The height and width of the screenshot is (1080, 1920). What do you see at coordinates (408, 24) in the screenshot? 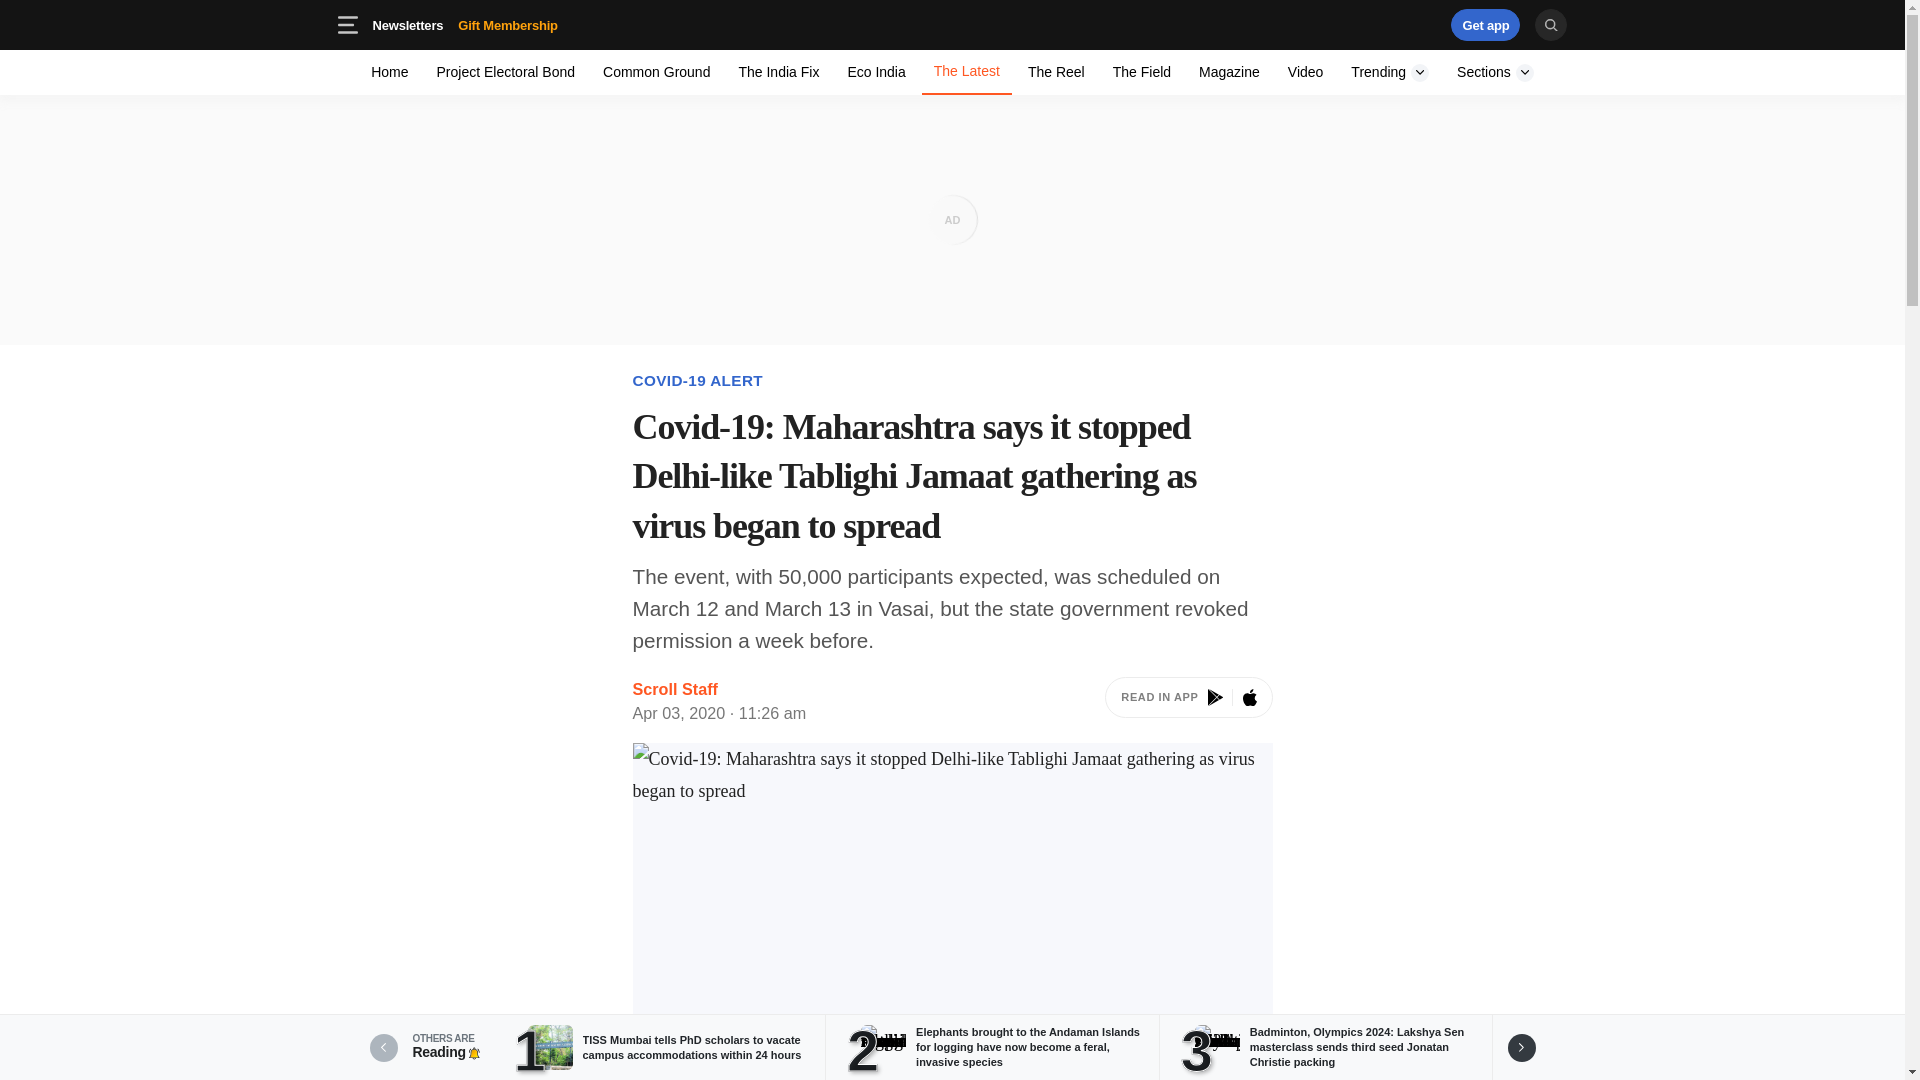
I see `Newsletters` at bounding box center [408, 24].